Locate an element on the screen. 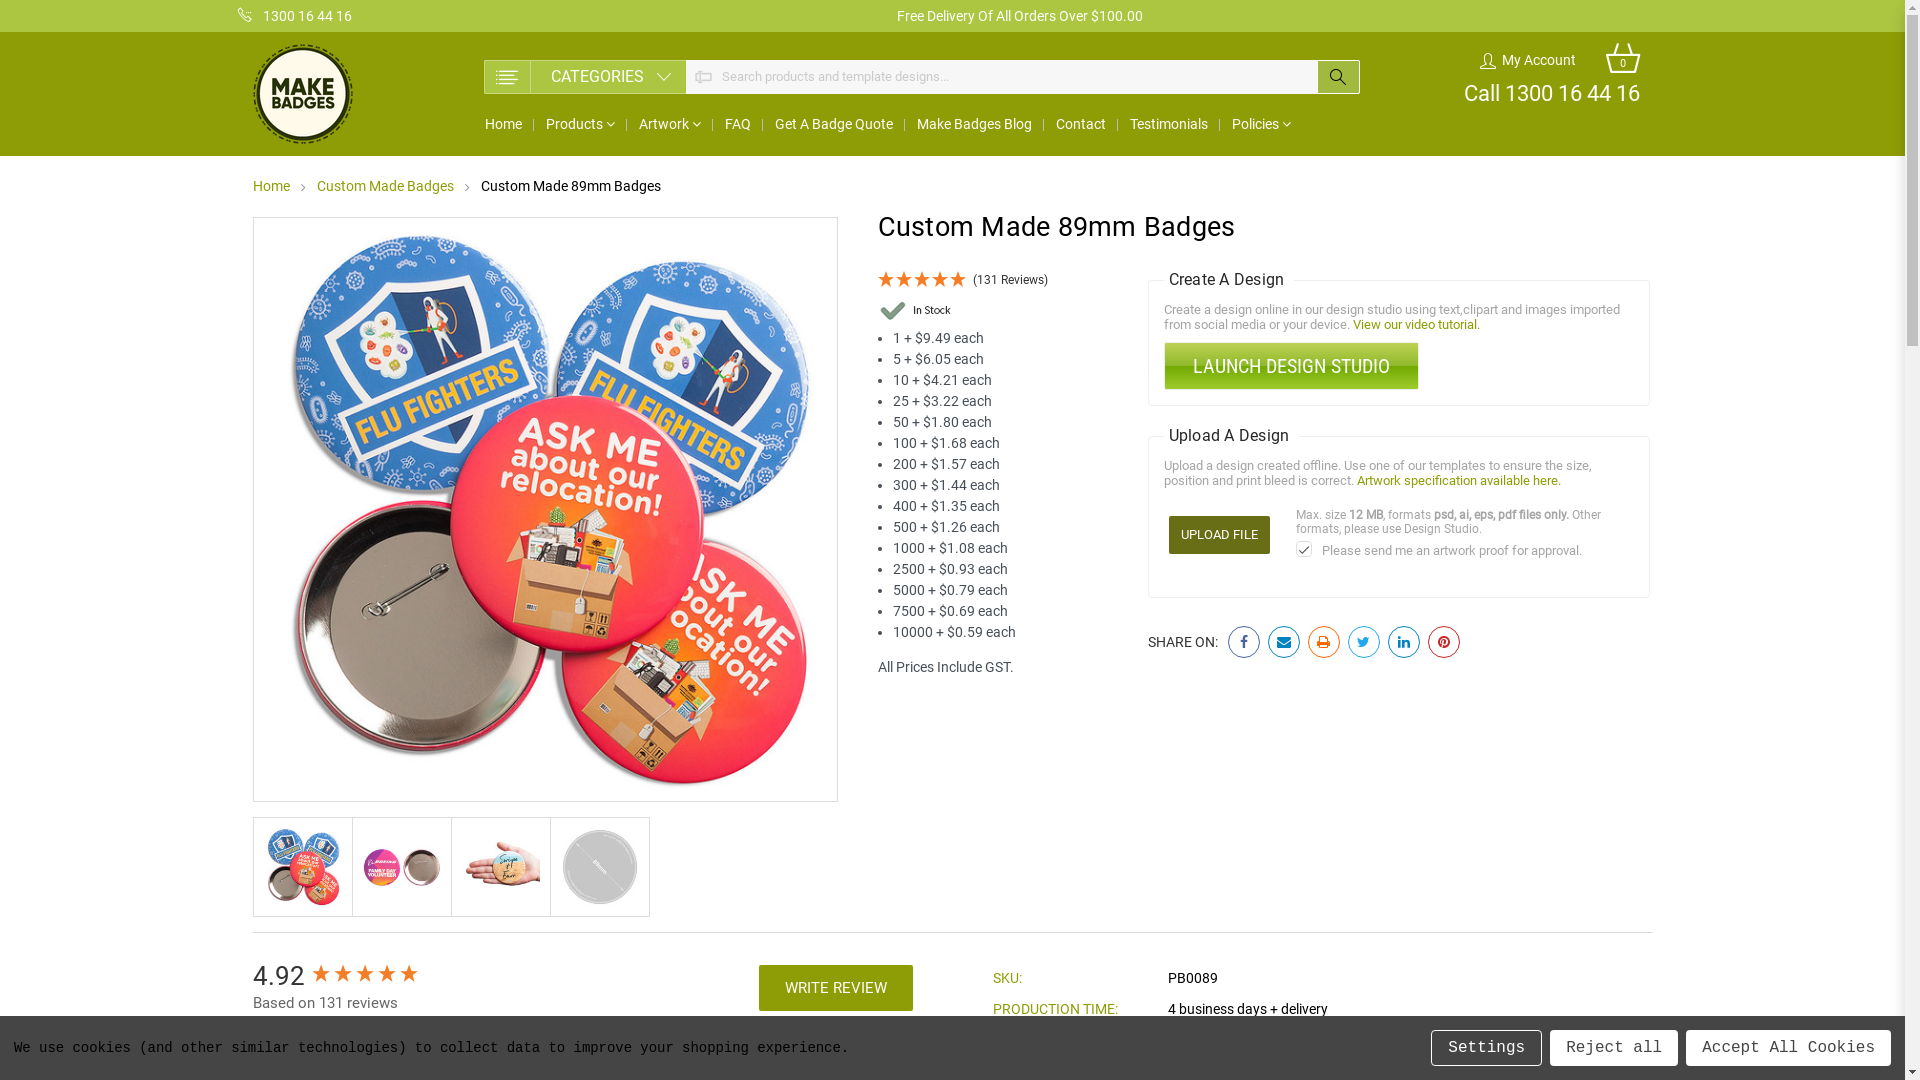 This screenshot has height=1080, width=1920. Artwork is located at coordinates (669, 124).